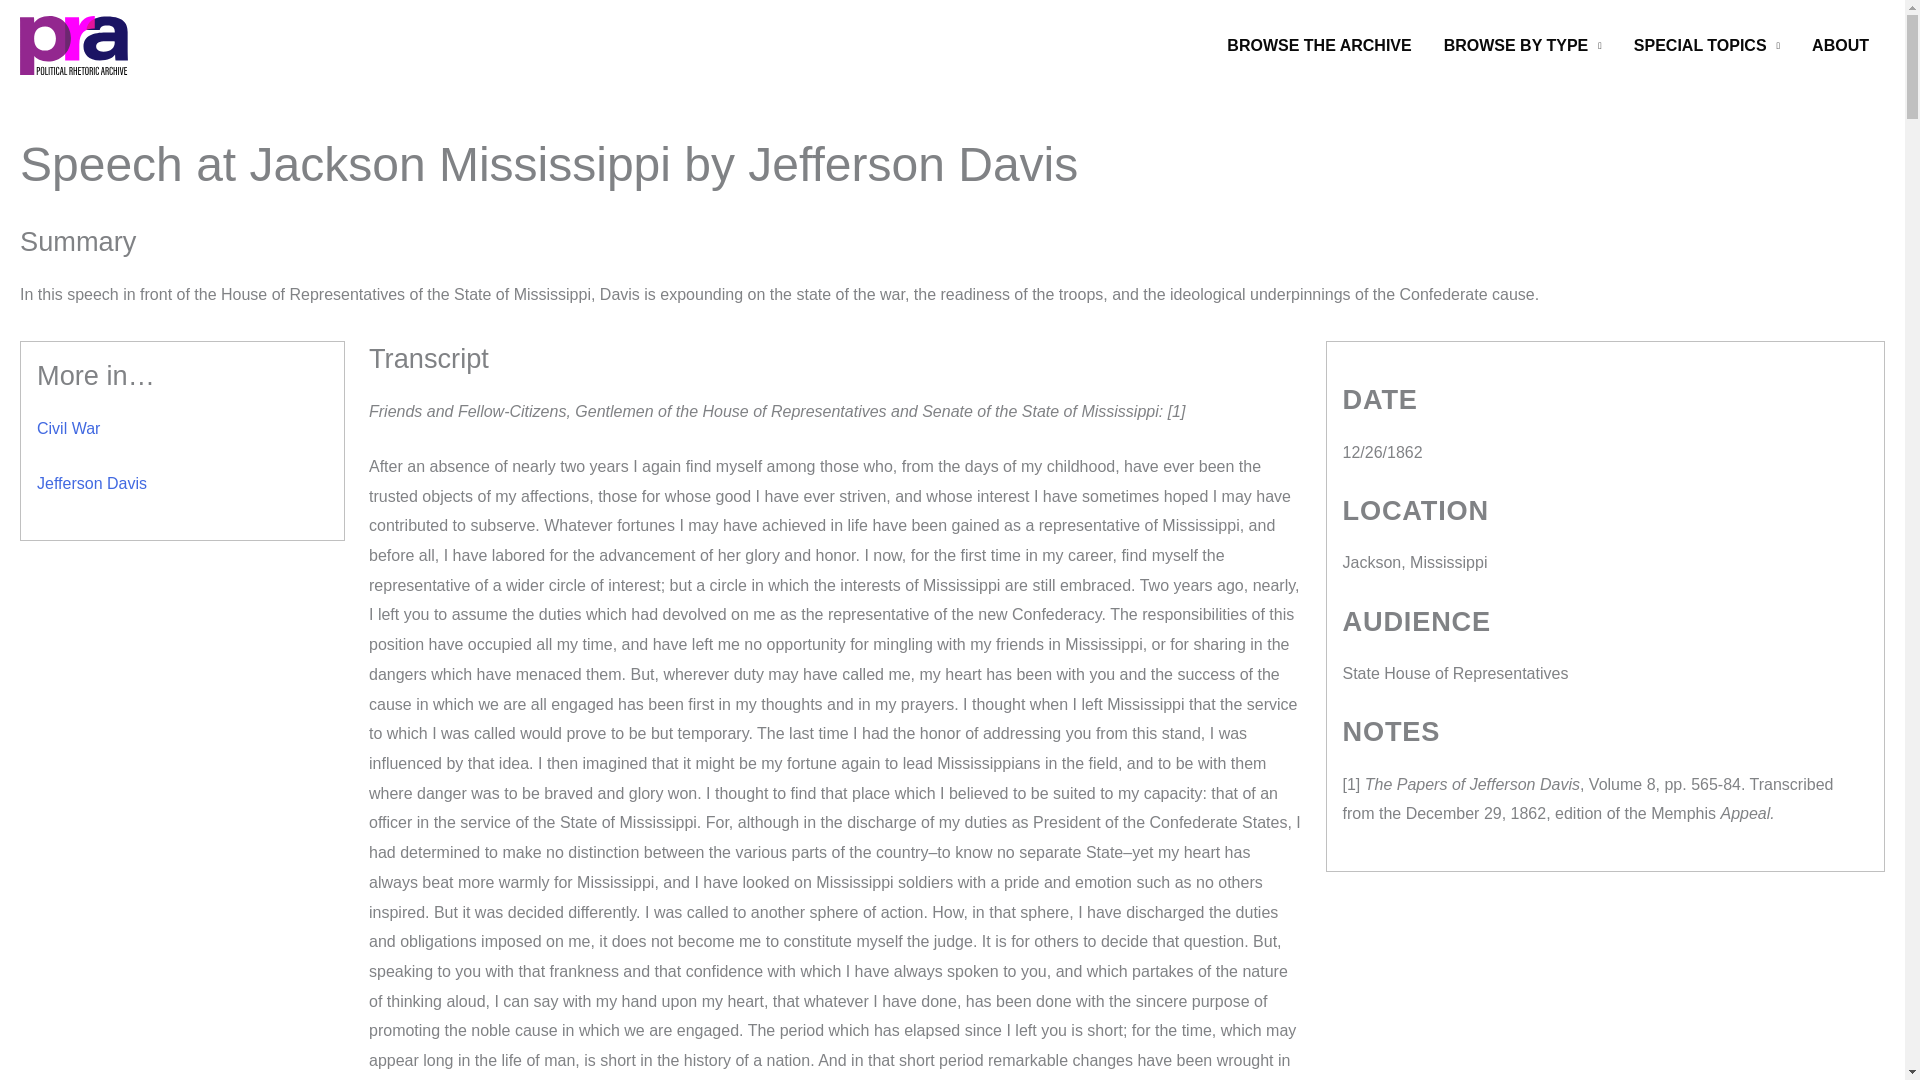  What do you see at coordinates (68, 428) in the screenshot?
I see `Civil War` at bounding box center [68, 428].